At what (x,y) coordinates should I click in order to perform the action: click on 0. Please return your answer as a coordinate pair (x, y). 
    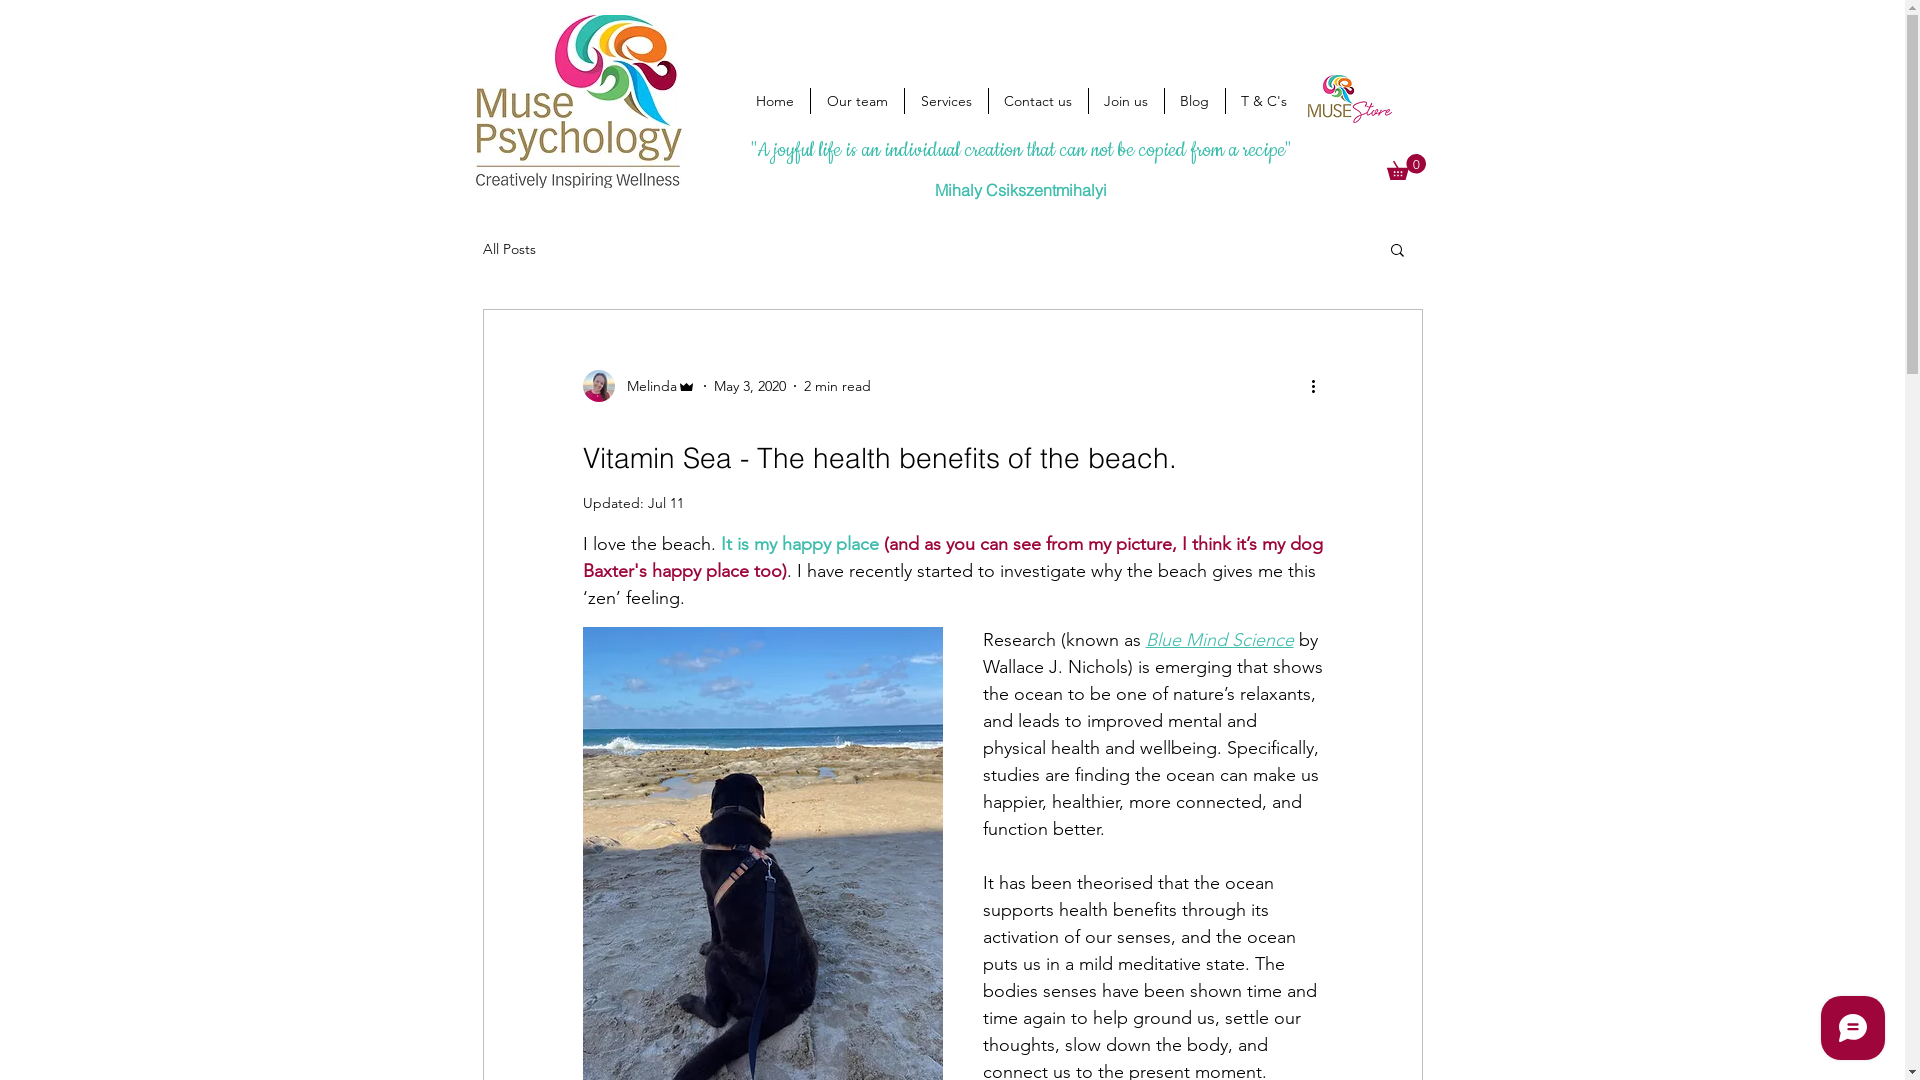
    Looking at the image, I should click on (1406, 167).